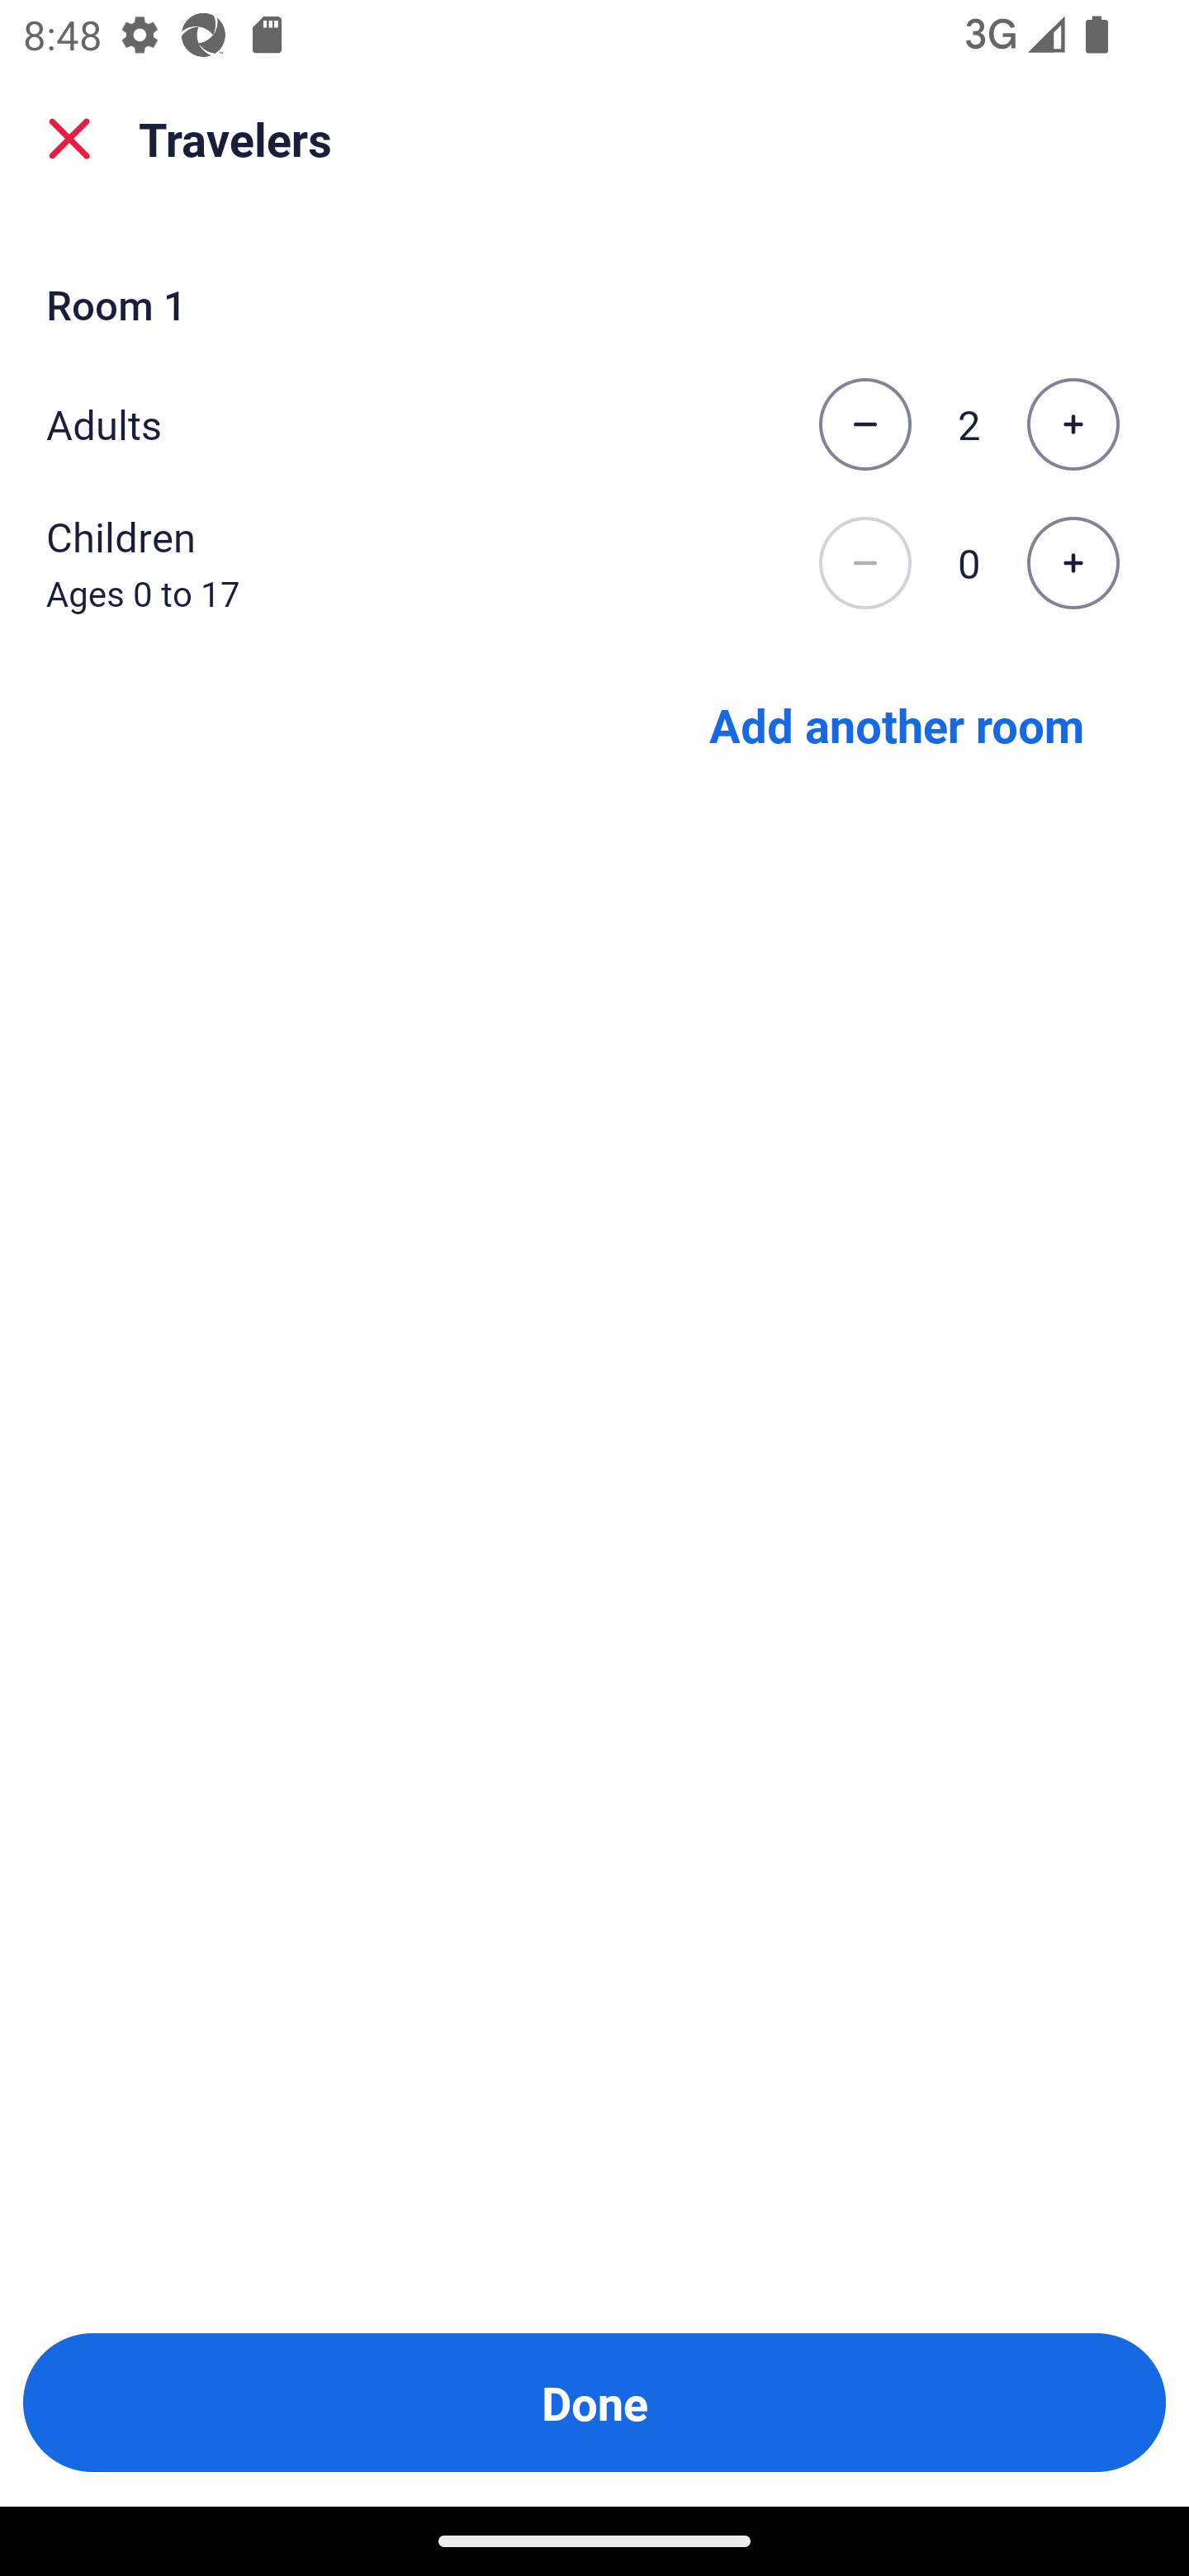 The width and height of the screenshot is (1189, 2576). What do you see at coordinates (865, 424) in the screenshot?
I see `Decrease the number of adults` at bounding box center [865, 424].